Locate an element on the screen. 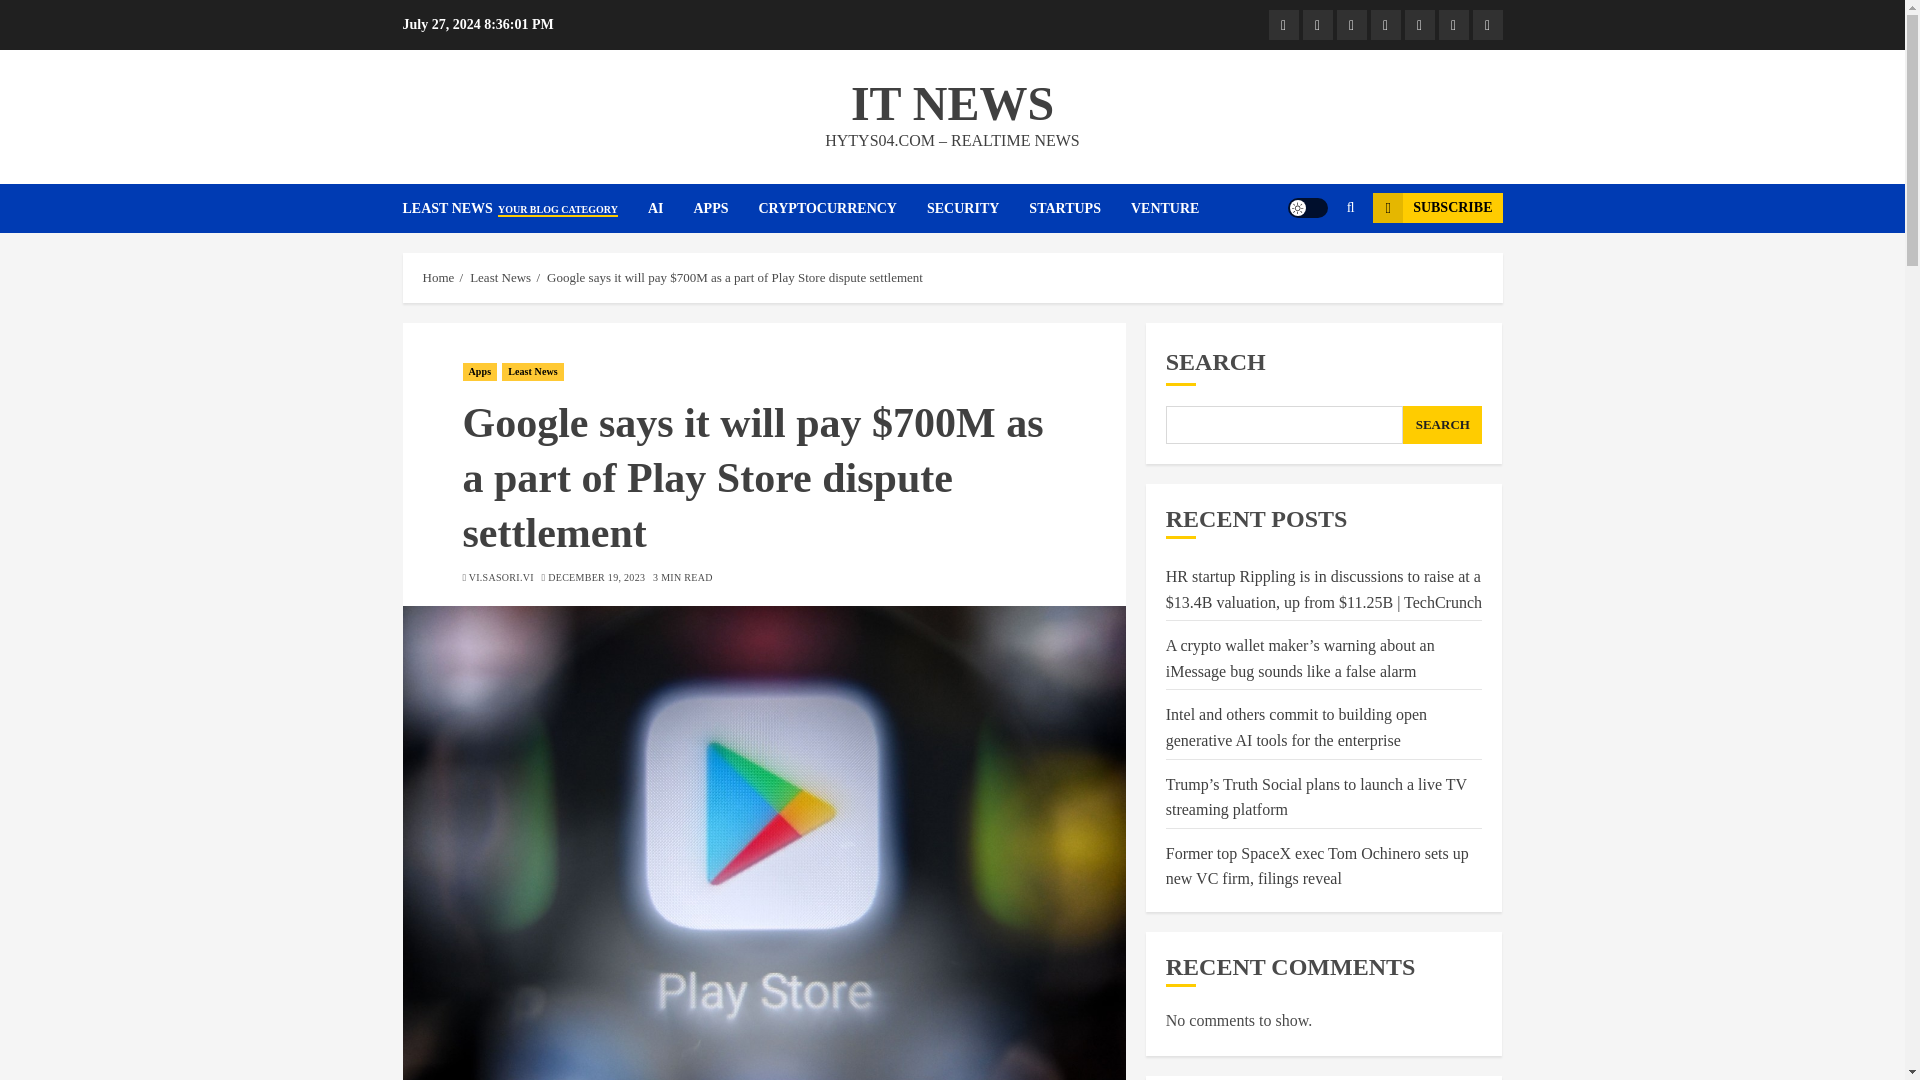  Least News is located at coordinates (500, 278).